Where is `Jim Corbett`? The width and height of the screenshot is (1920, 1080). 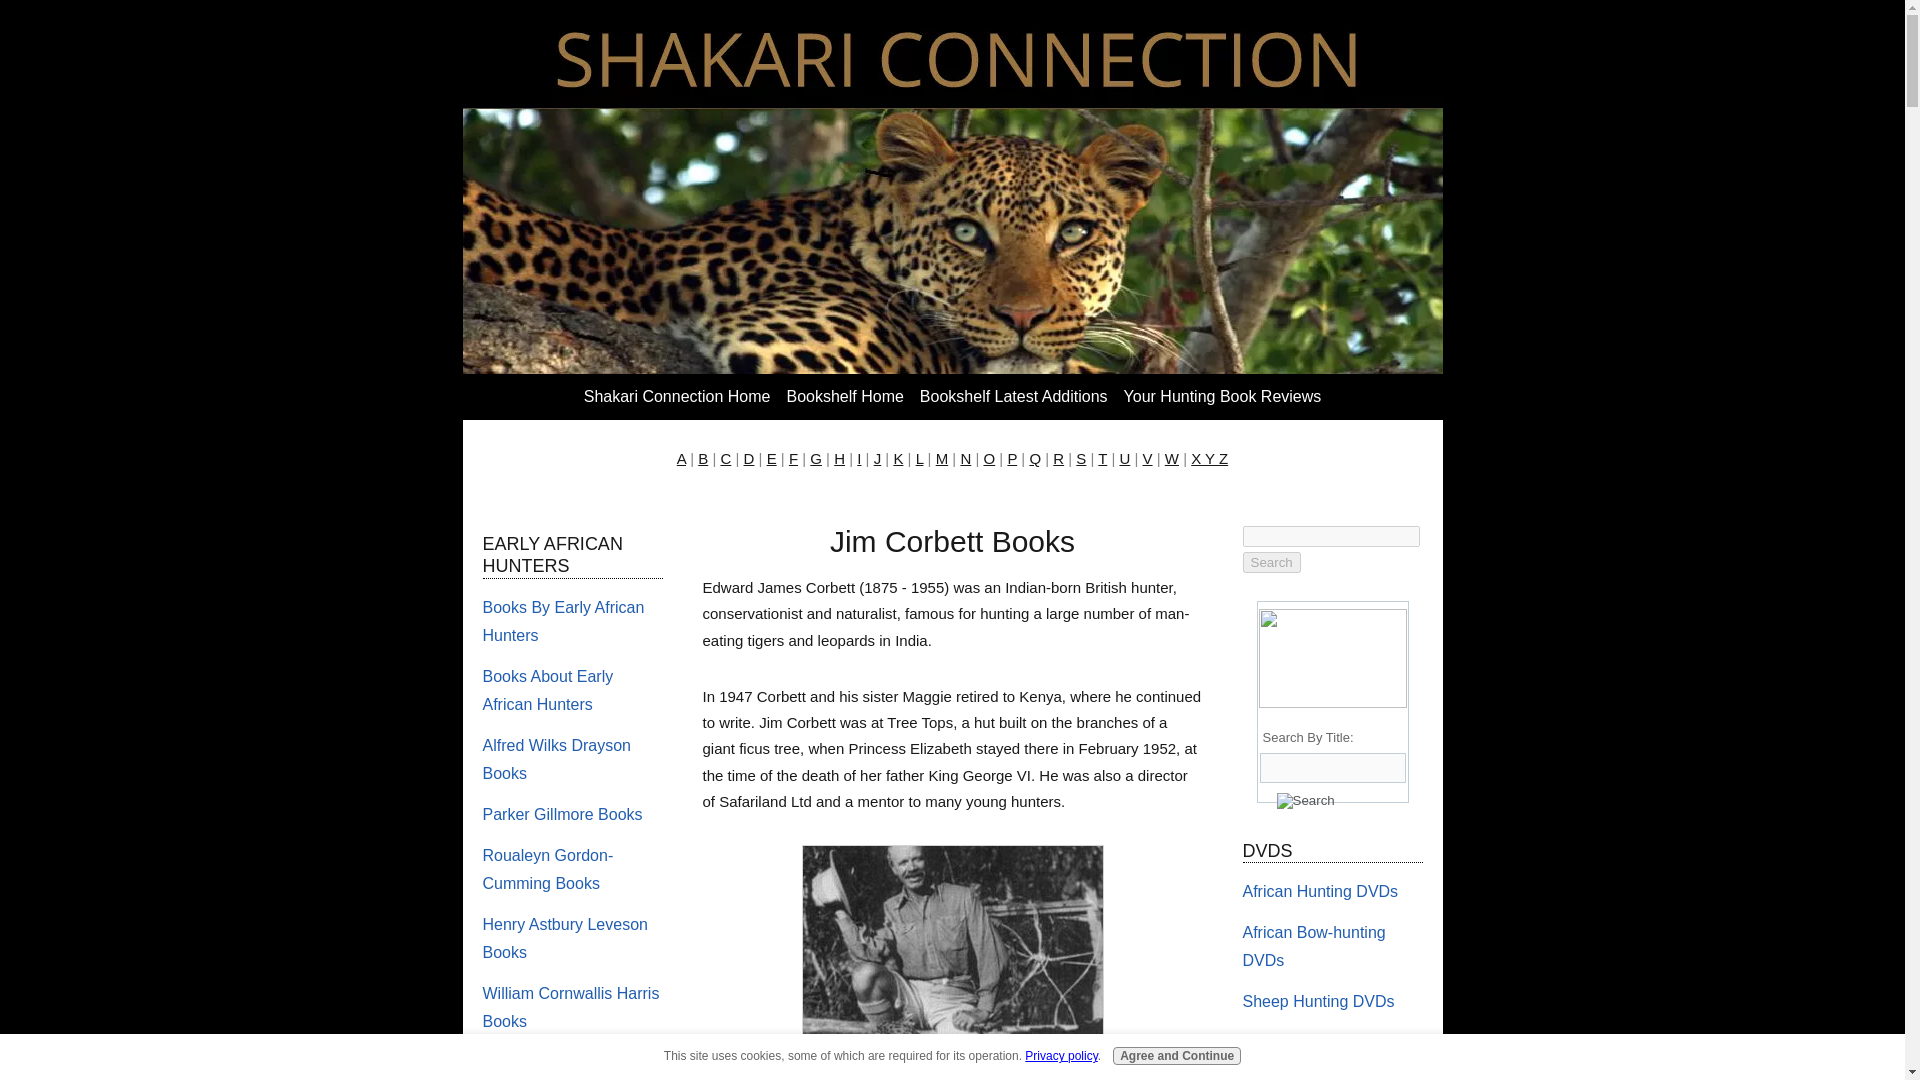
Jim Corbett is located at coordinates (953, 962).